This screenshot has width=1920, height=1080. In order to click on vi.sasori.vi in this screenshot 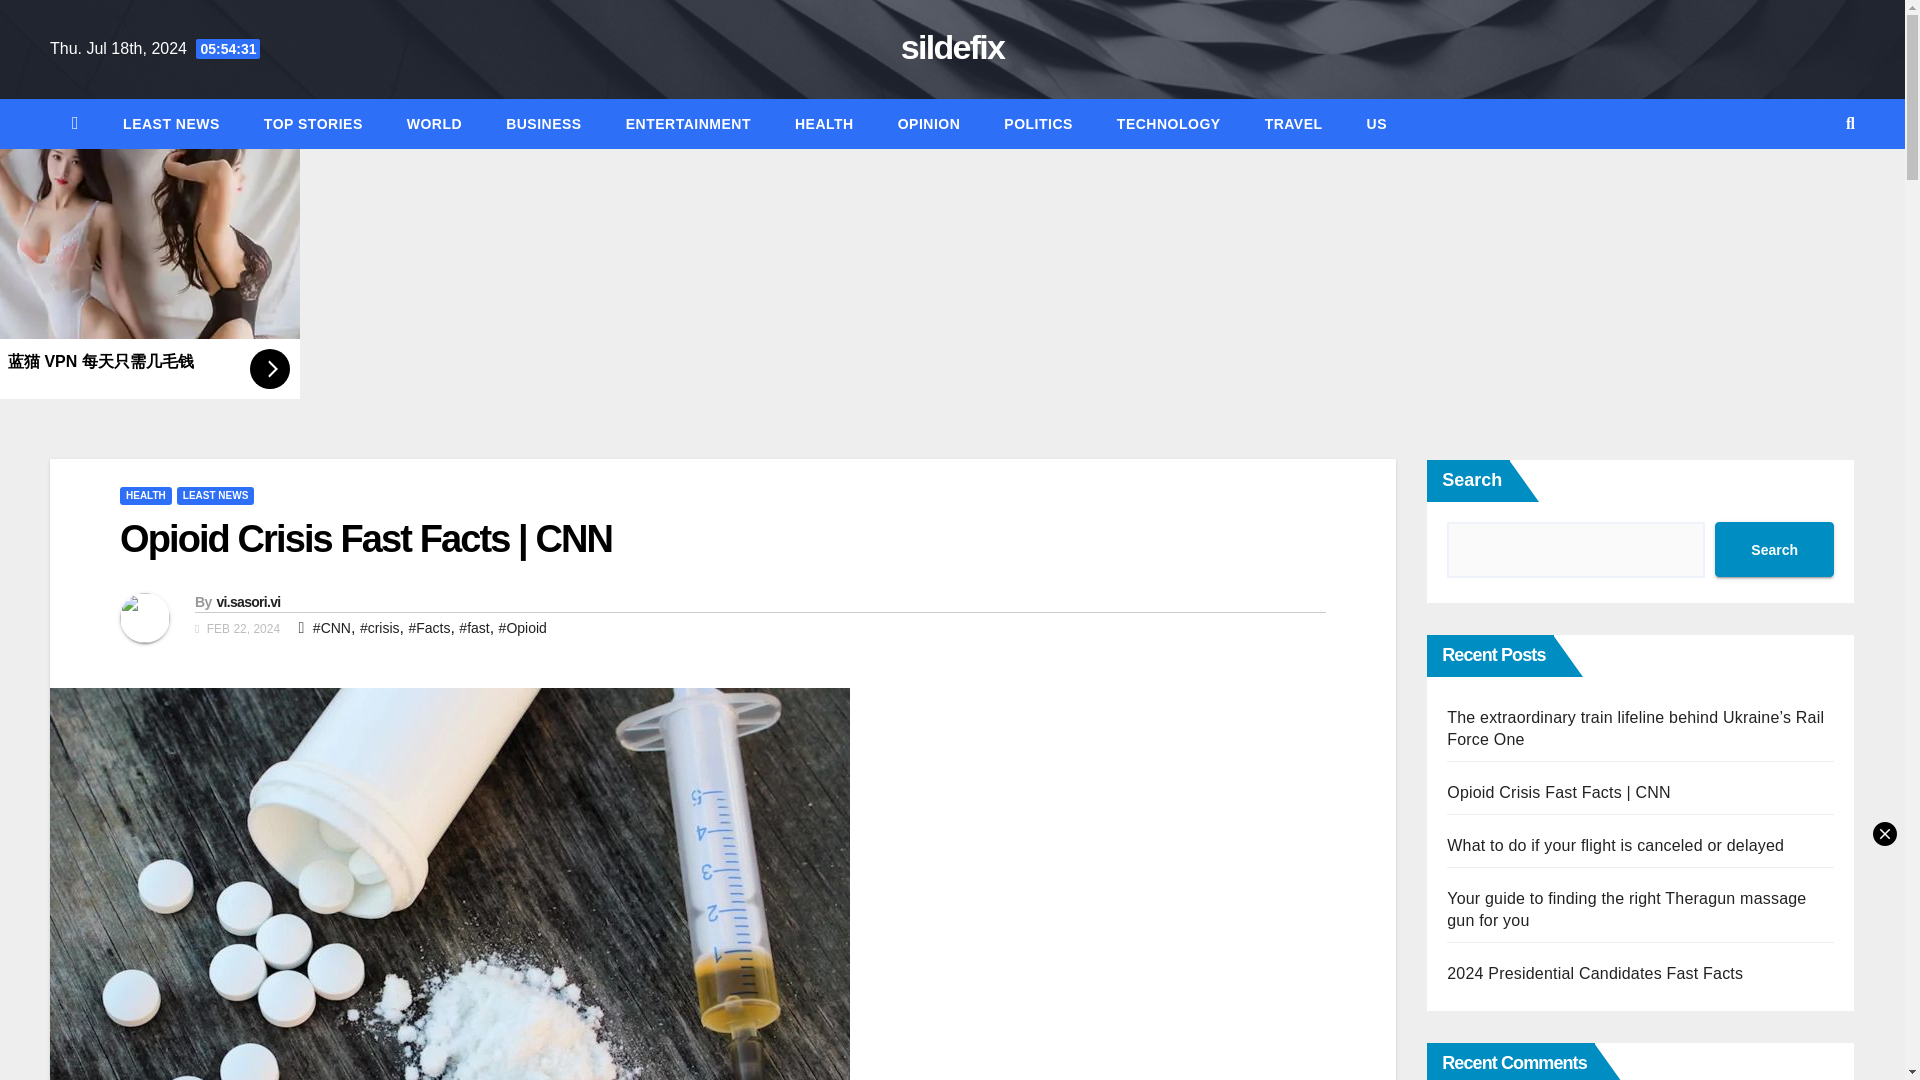, I will do `click(248, 602)`.